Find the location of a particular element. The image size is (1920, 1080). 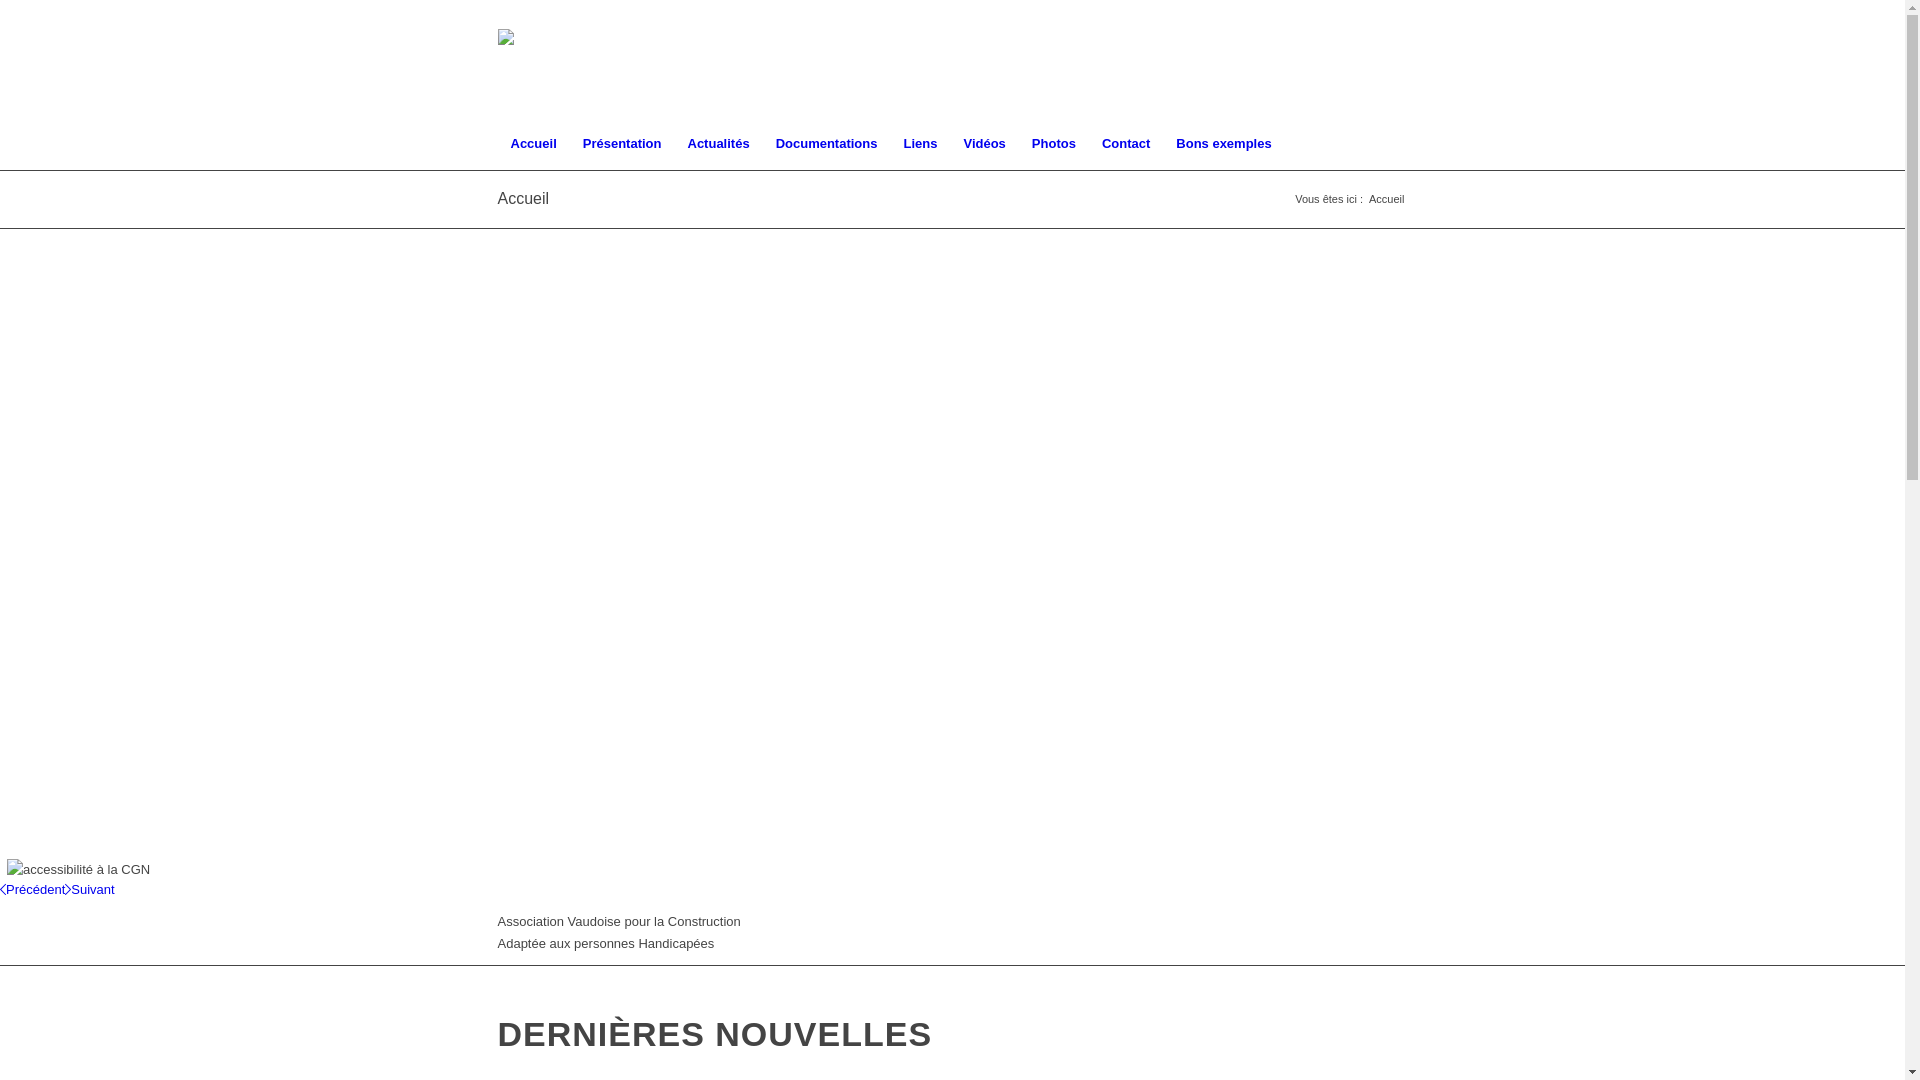

Liens is located at coordinates (920, 144).